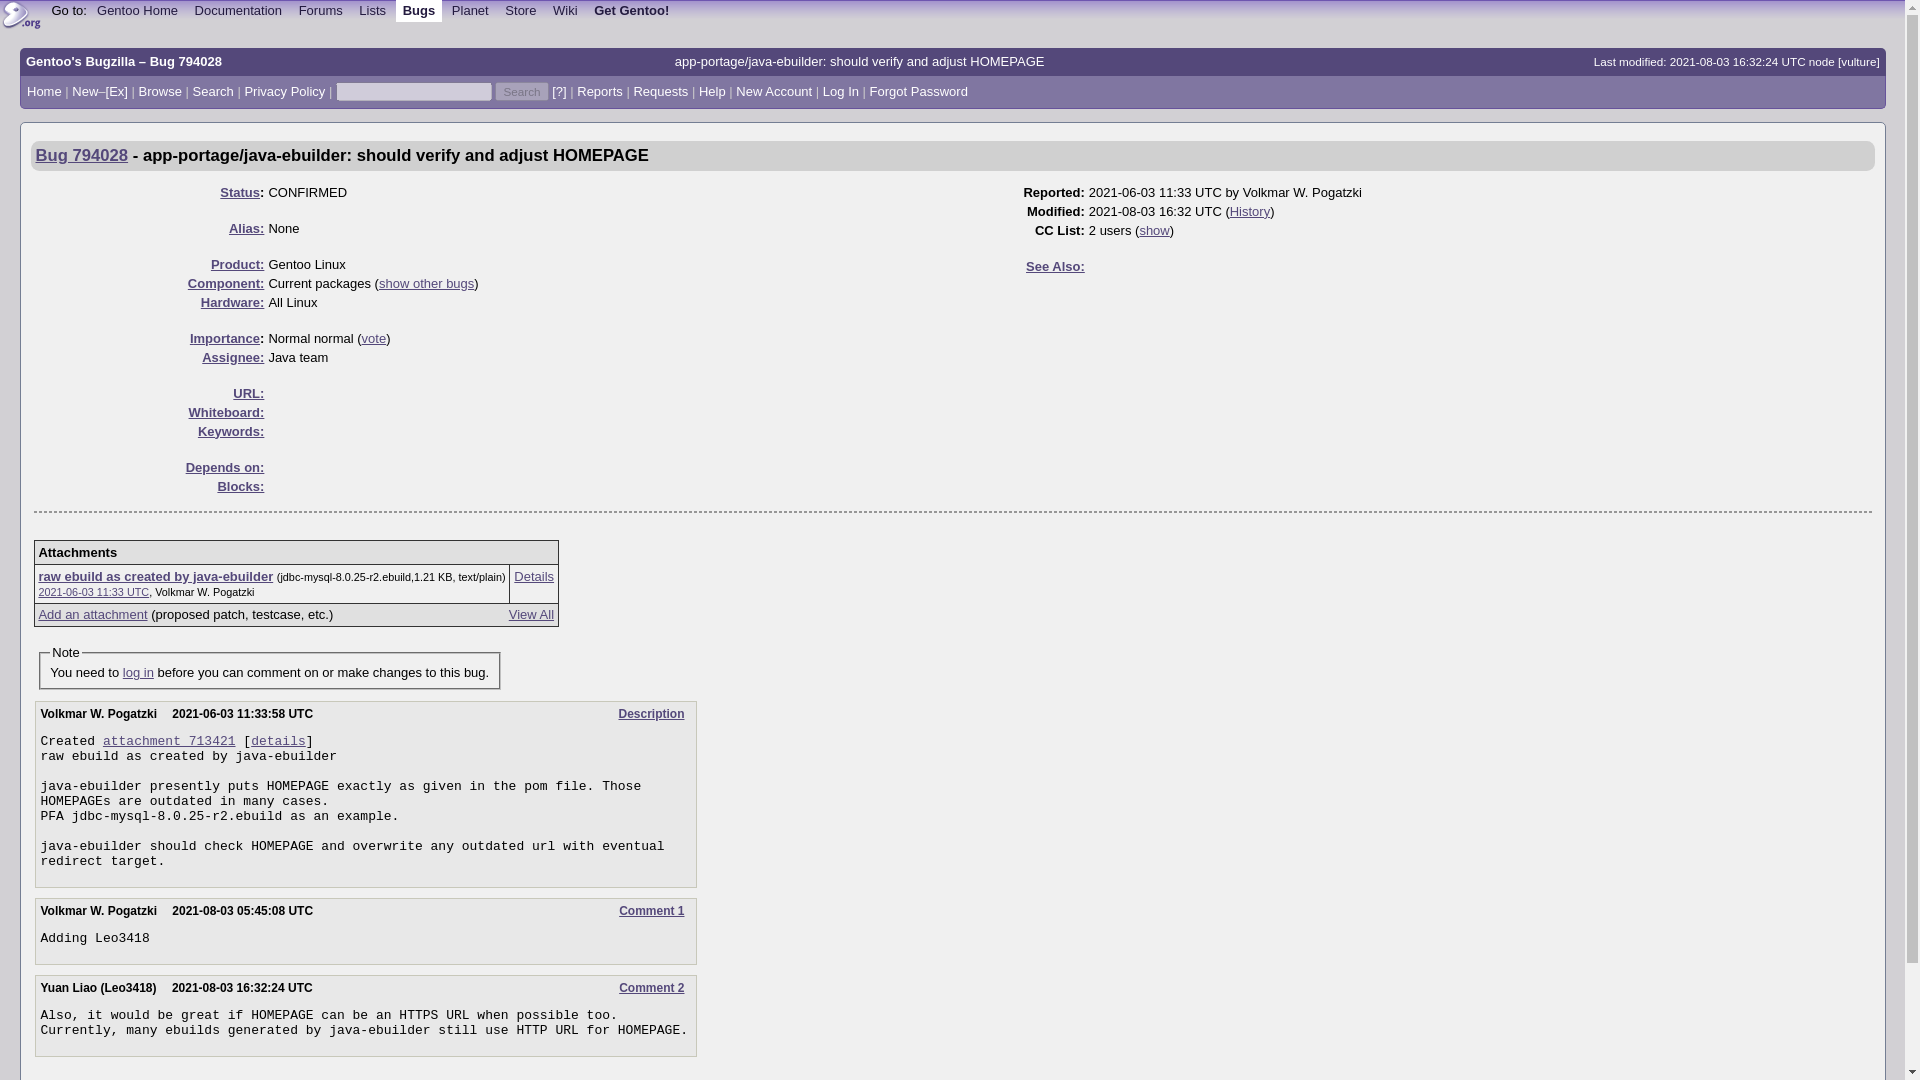  What do you see at coordinates (232, 357) in the screenshot?
I see `The person in charge of resolving the bug.` at bounding box center [232, 357].